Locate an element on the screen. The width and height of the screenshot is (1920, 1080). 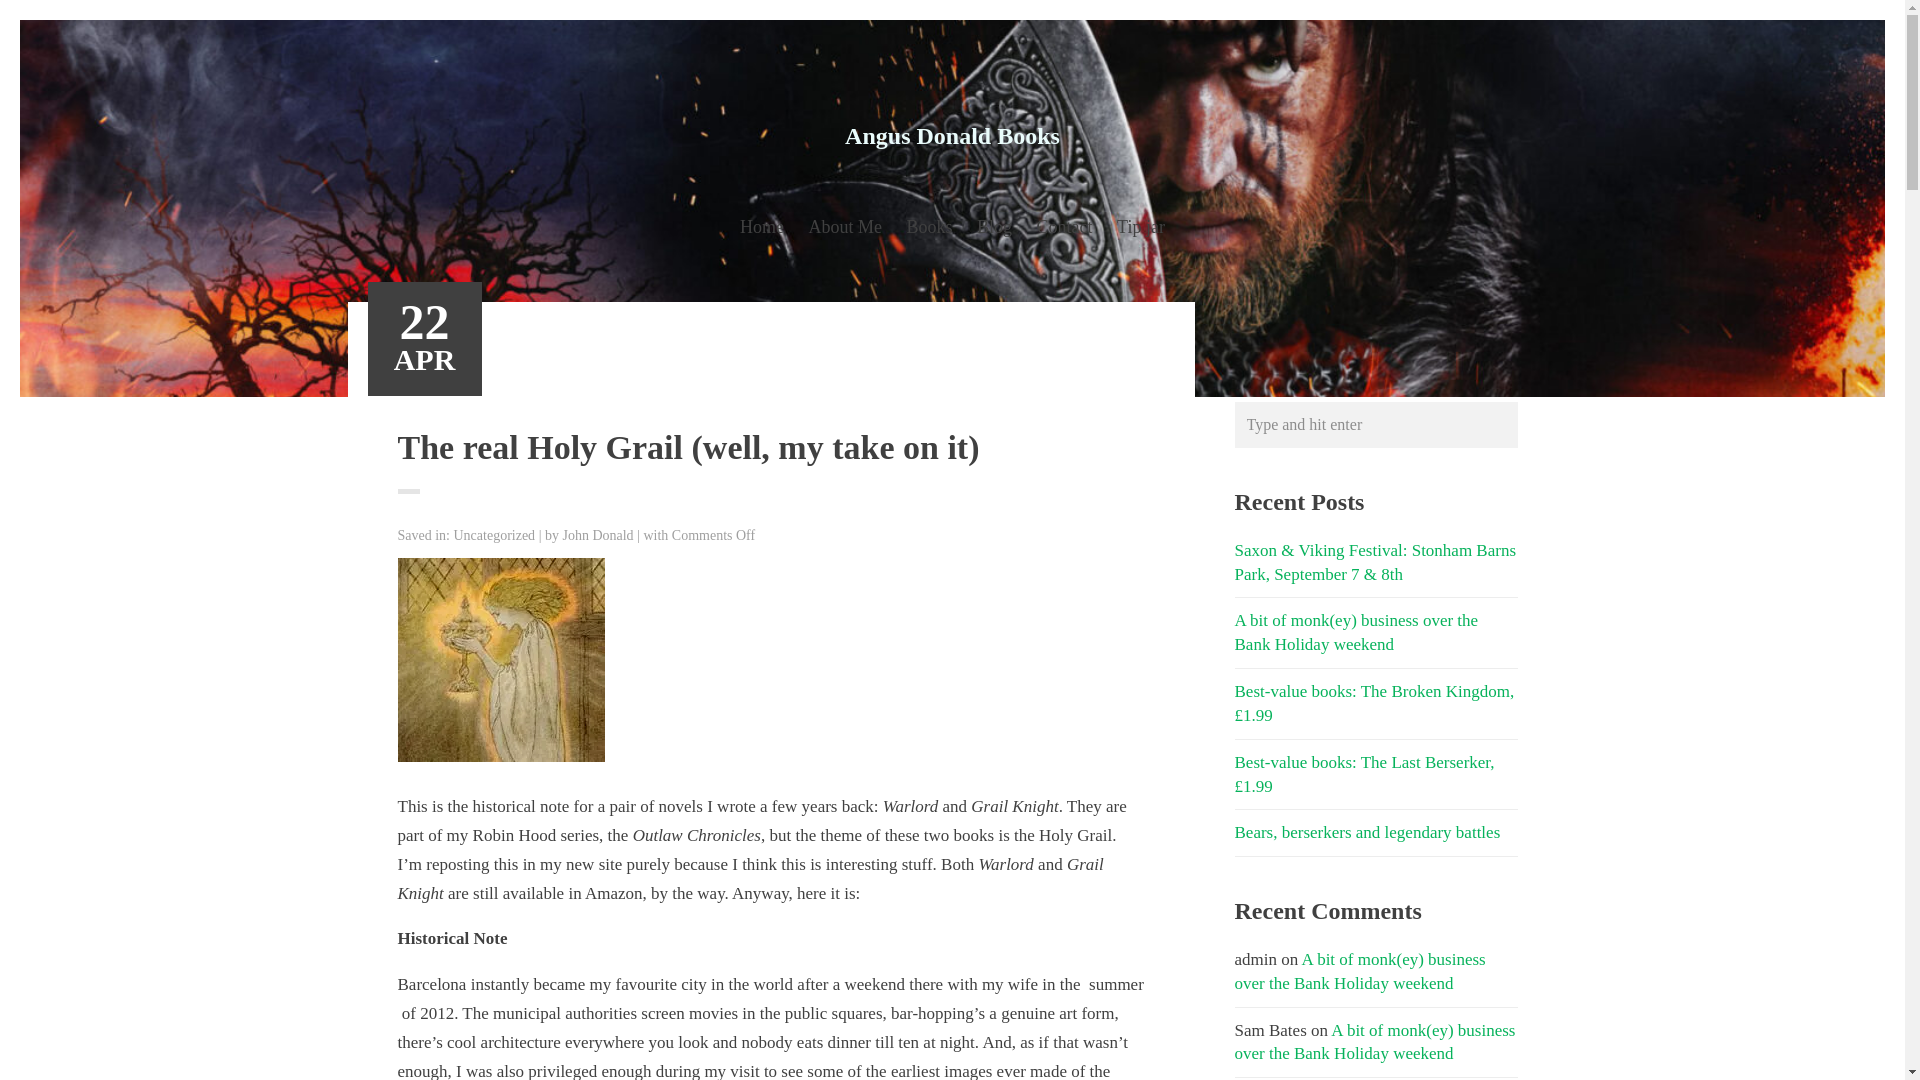
Books is located at coordinates (929, 230).